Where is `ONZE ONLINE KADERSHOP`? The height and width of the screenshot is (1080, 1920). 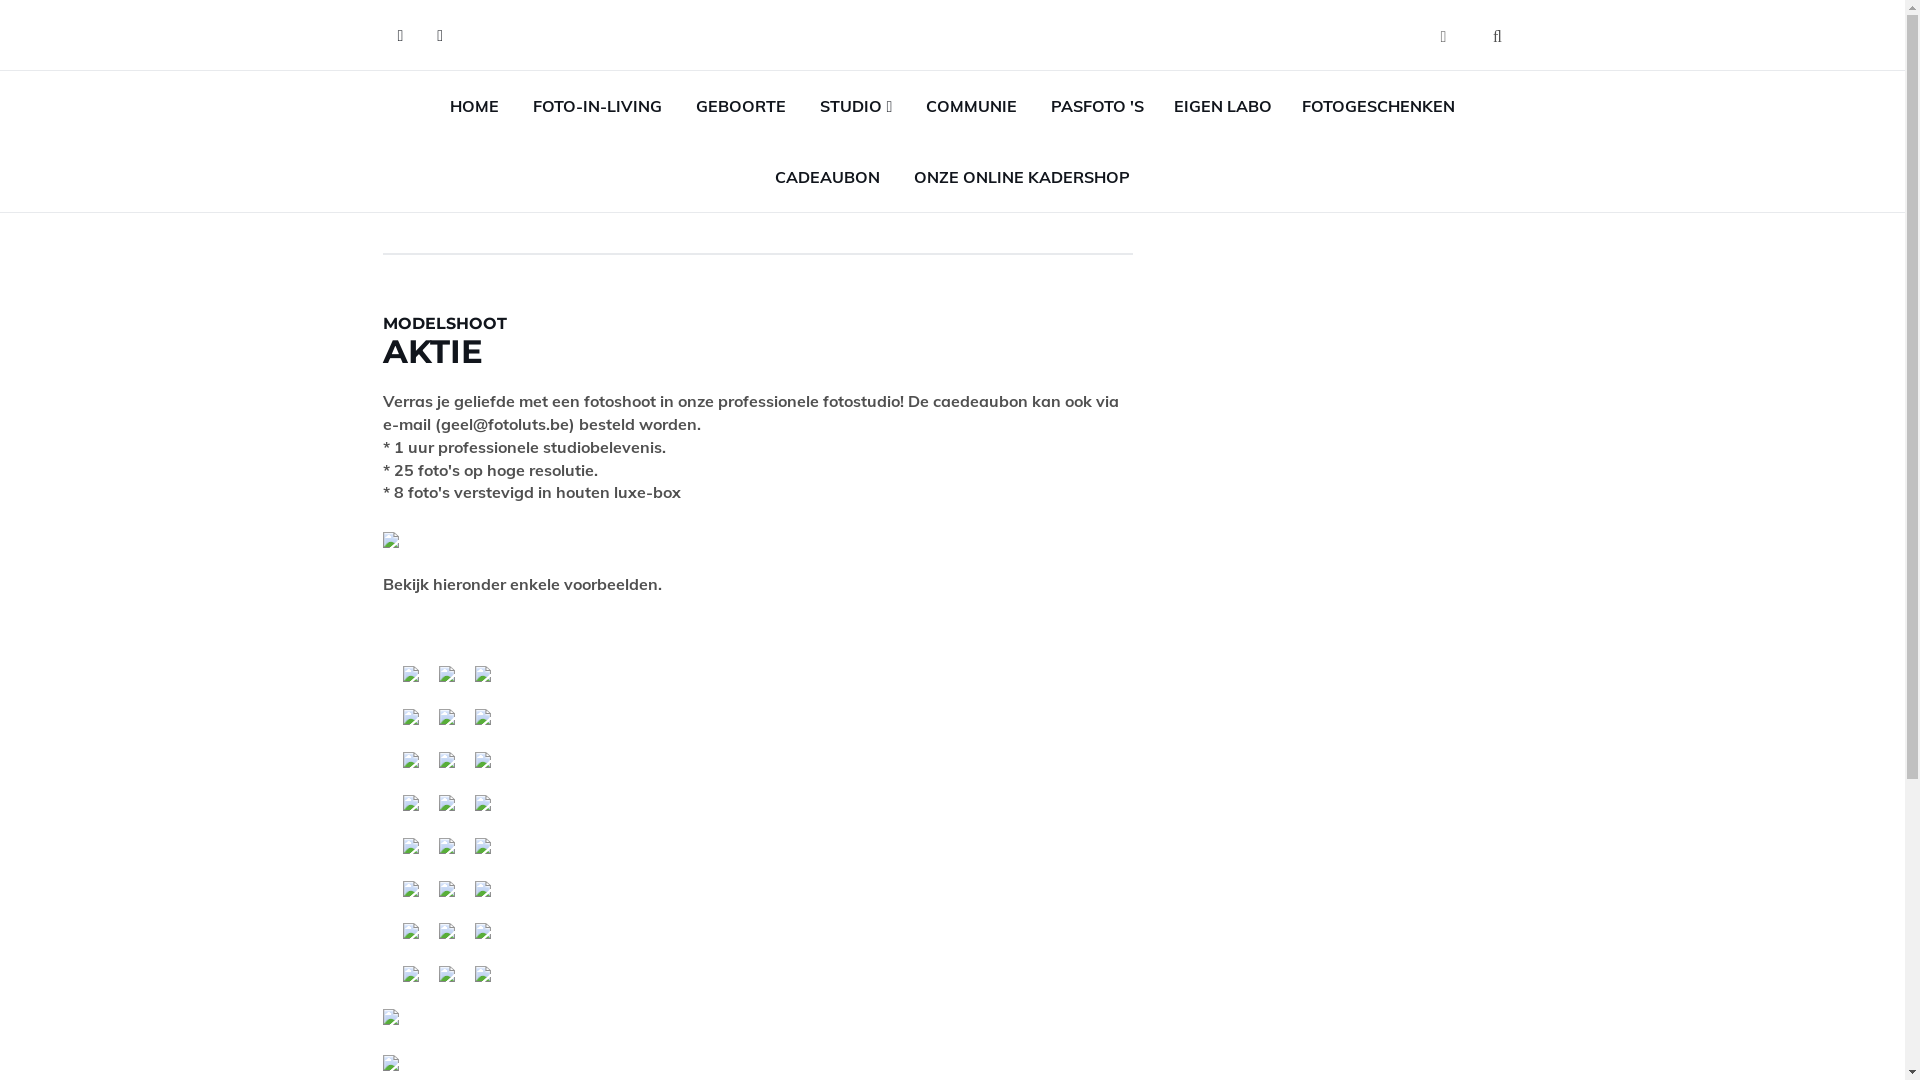 ONZE ONLINE KADERSHOP is located at coordinates (1022, 177).